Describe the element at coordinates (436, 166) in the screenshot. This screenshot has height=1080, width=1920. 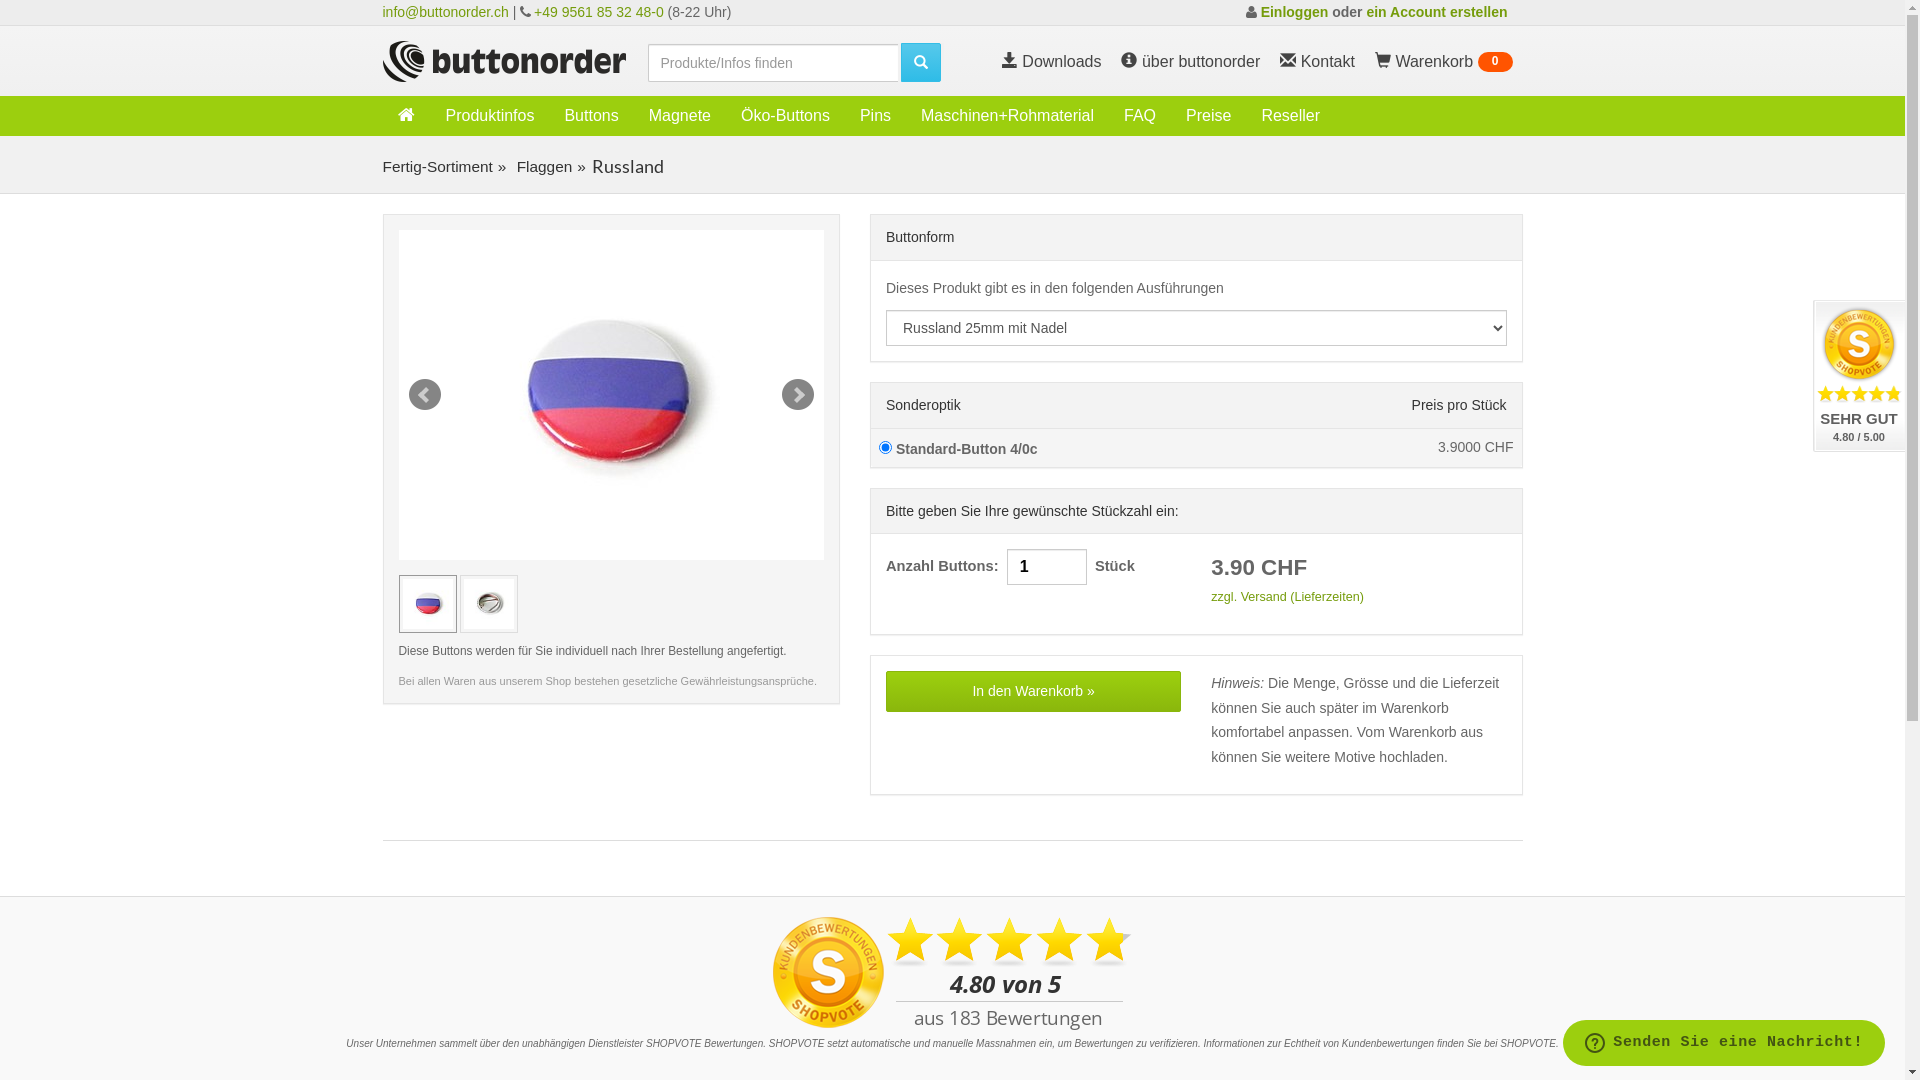
I see `Fertig-Sortiment` at that location.